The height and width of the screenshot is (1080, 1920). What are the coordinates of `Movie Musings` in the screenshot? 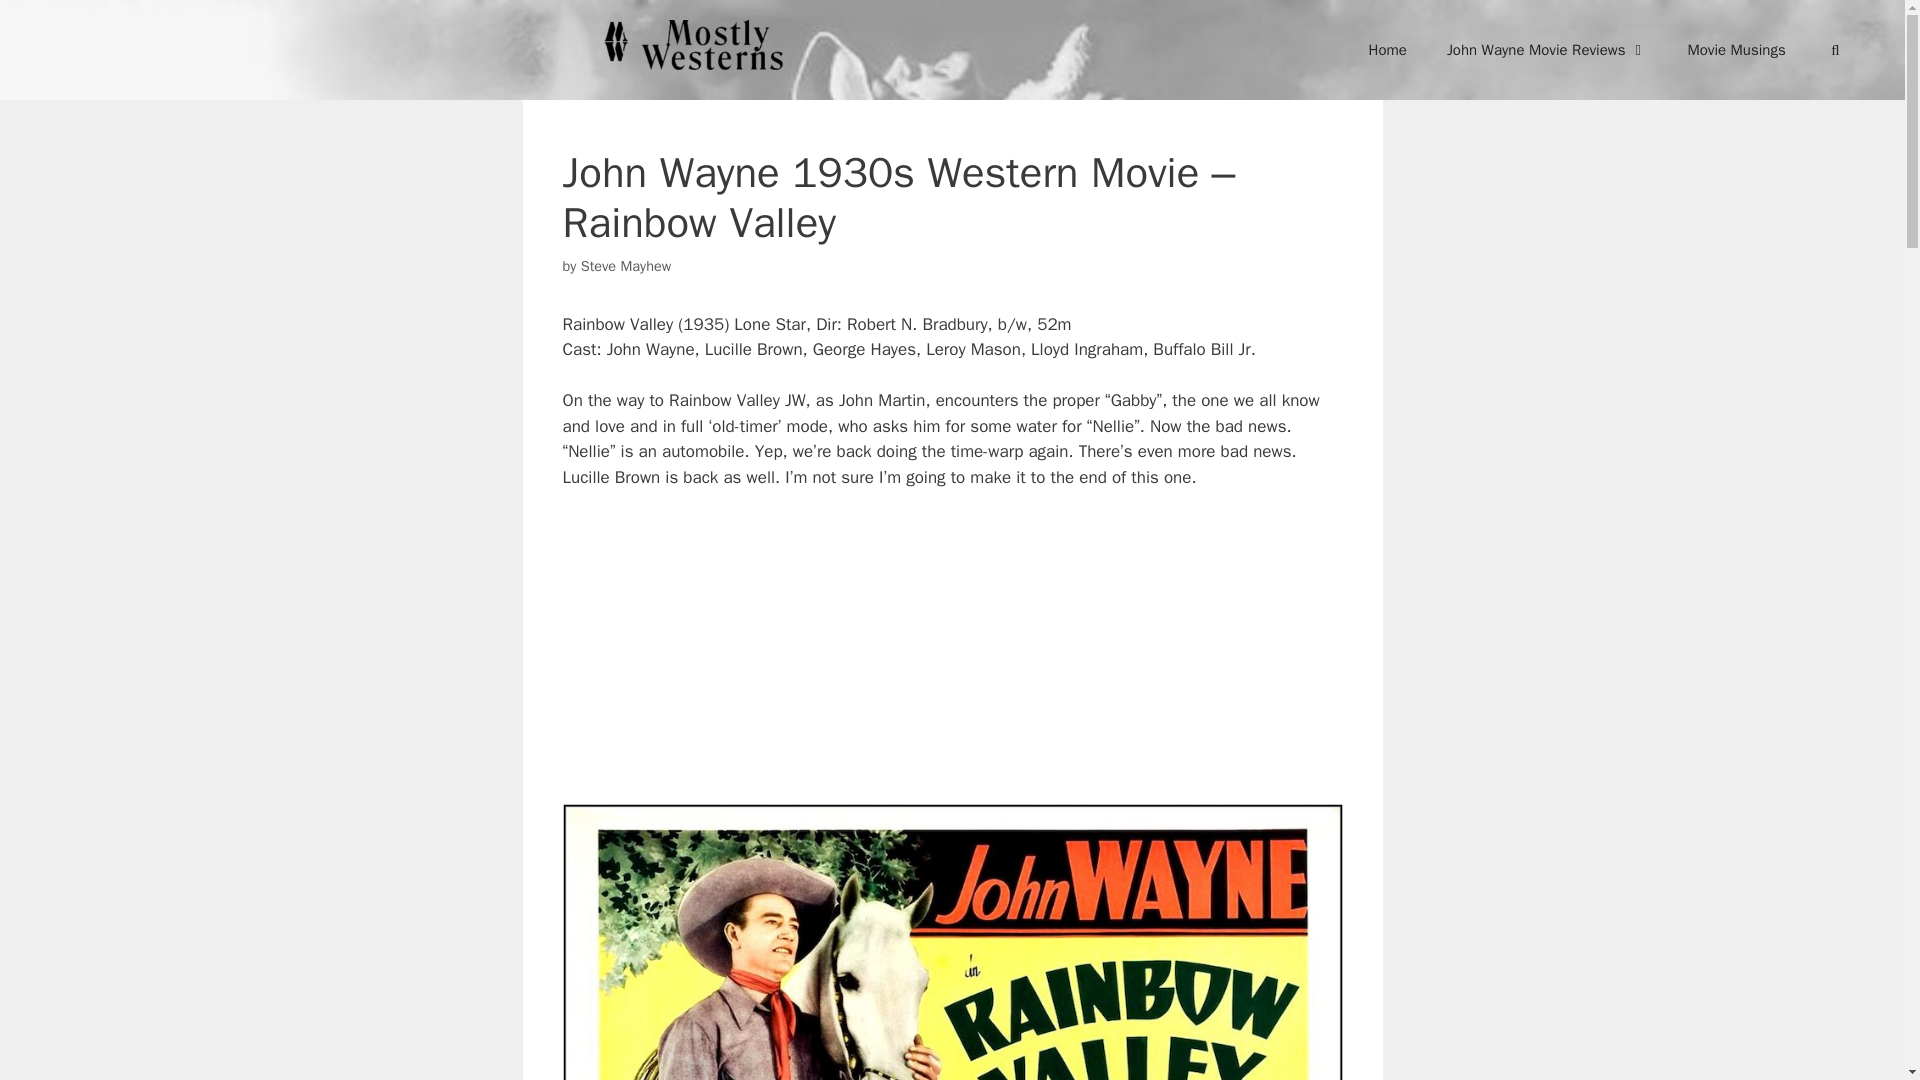 It's located at (1735, 50).